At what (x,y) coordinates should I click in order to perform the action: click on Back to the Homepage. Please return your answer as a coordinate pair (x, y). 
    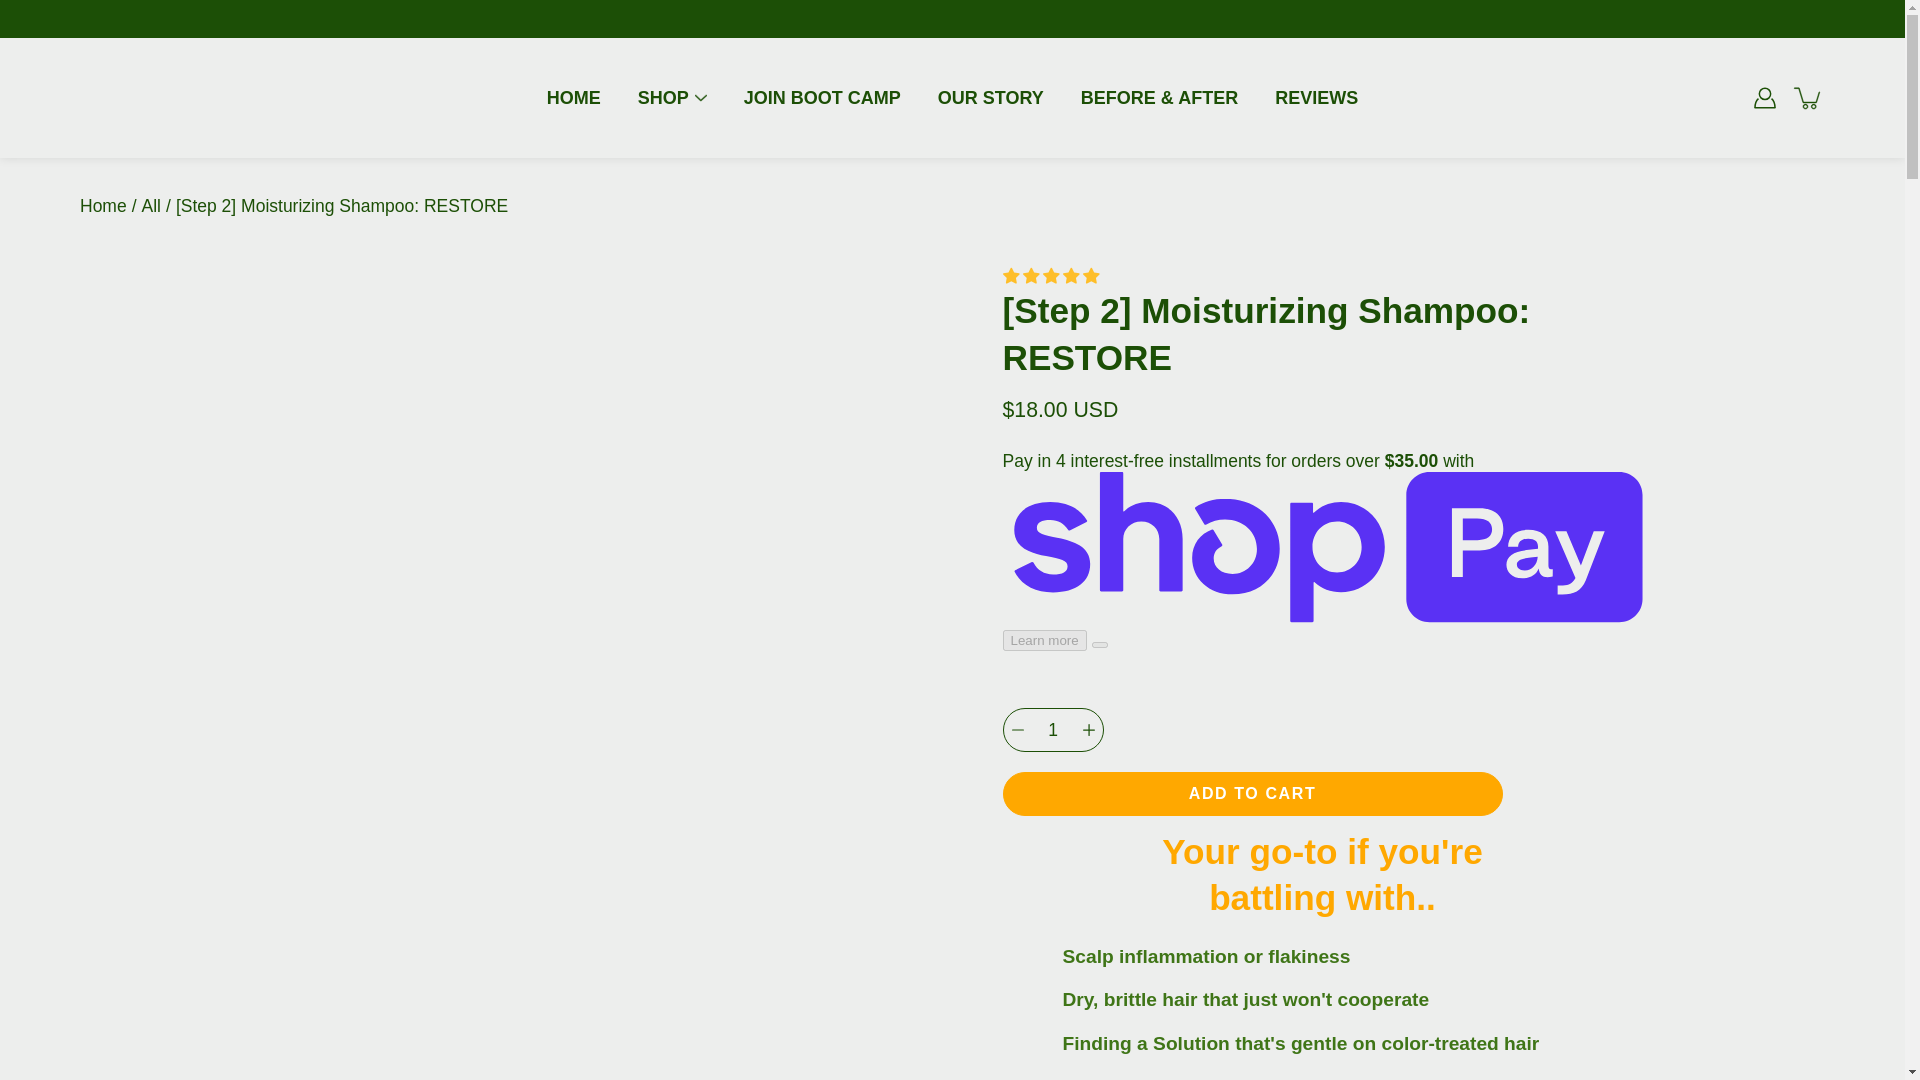
    Looking at the image, I should click on (103, 206).